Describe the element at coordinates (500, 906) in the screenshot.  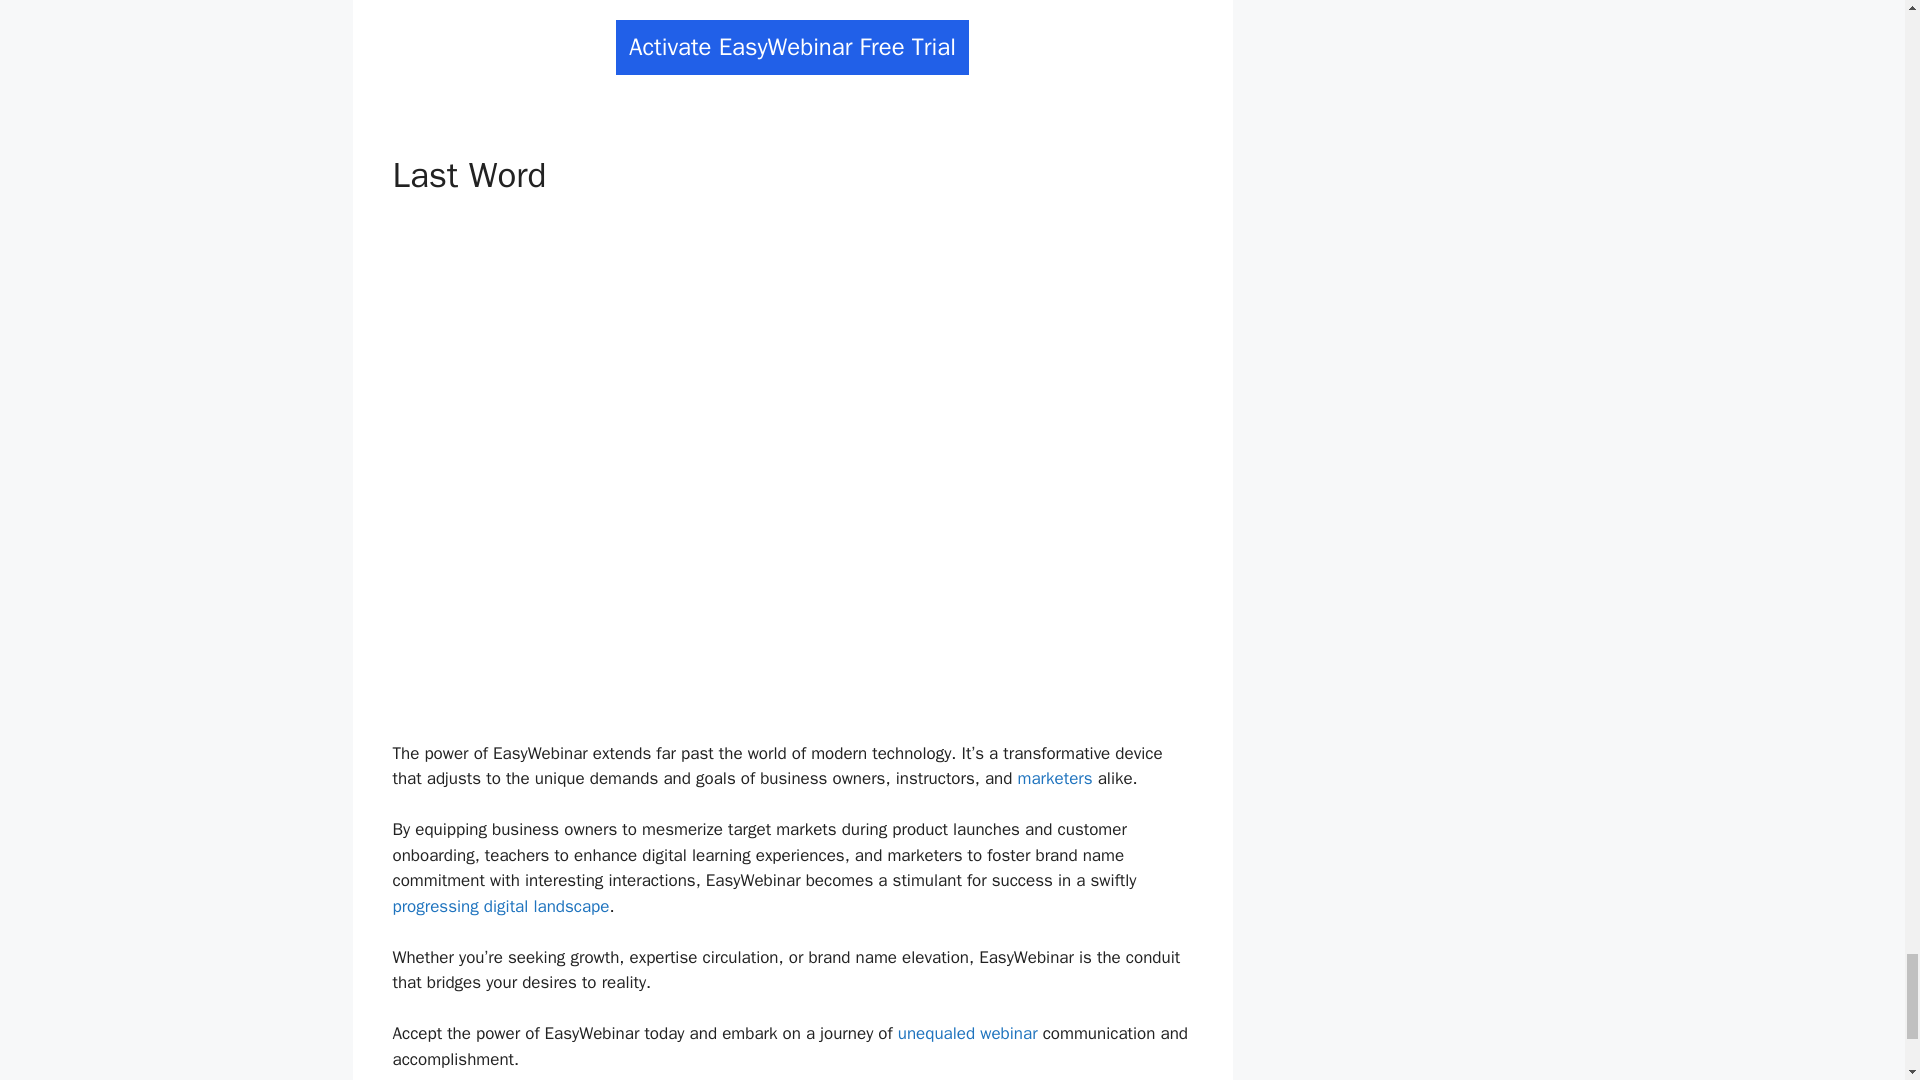
I see `progressing digital landscape` at that location.